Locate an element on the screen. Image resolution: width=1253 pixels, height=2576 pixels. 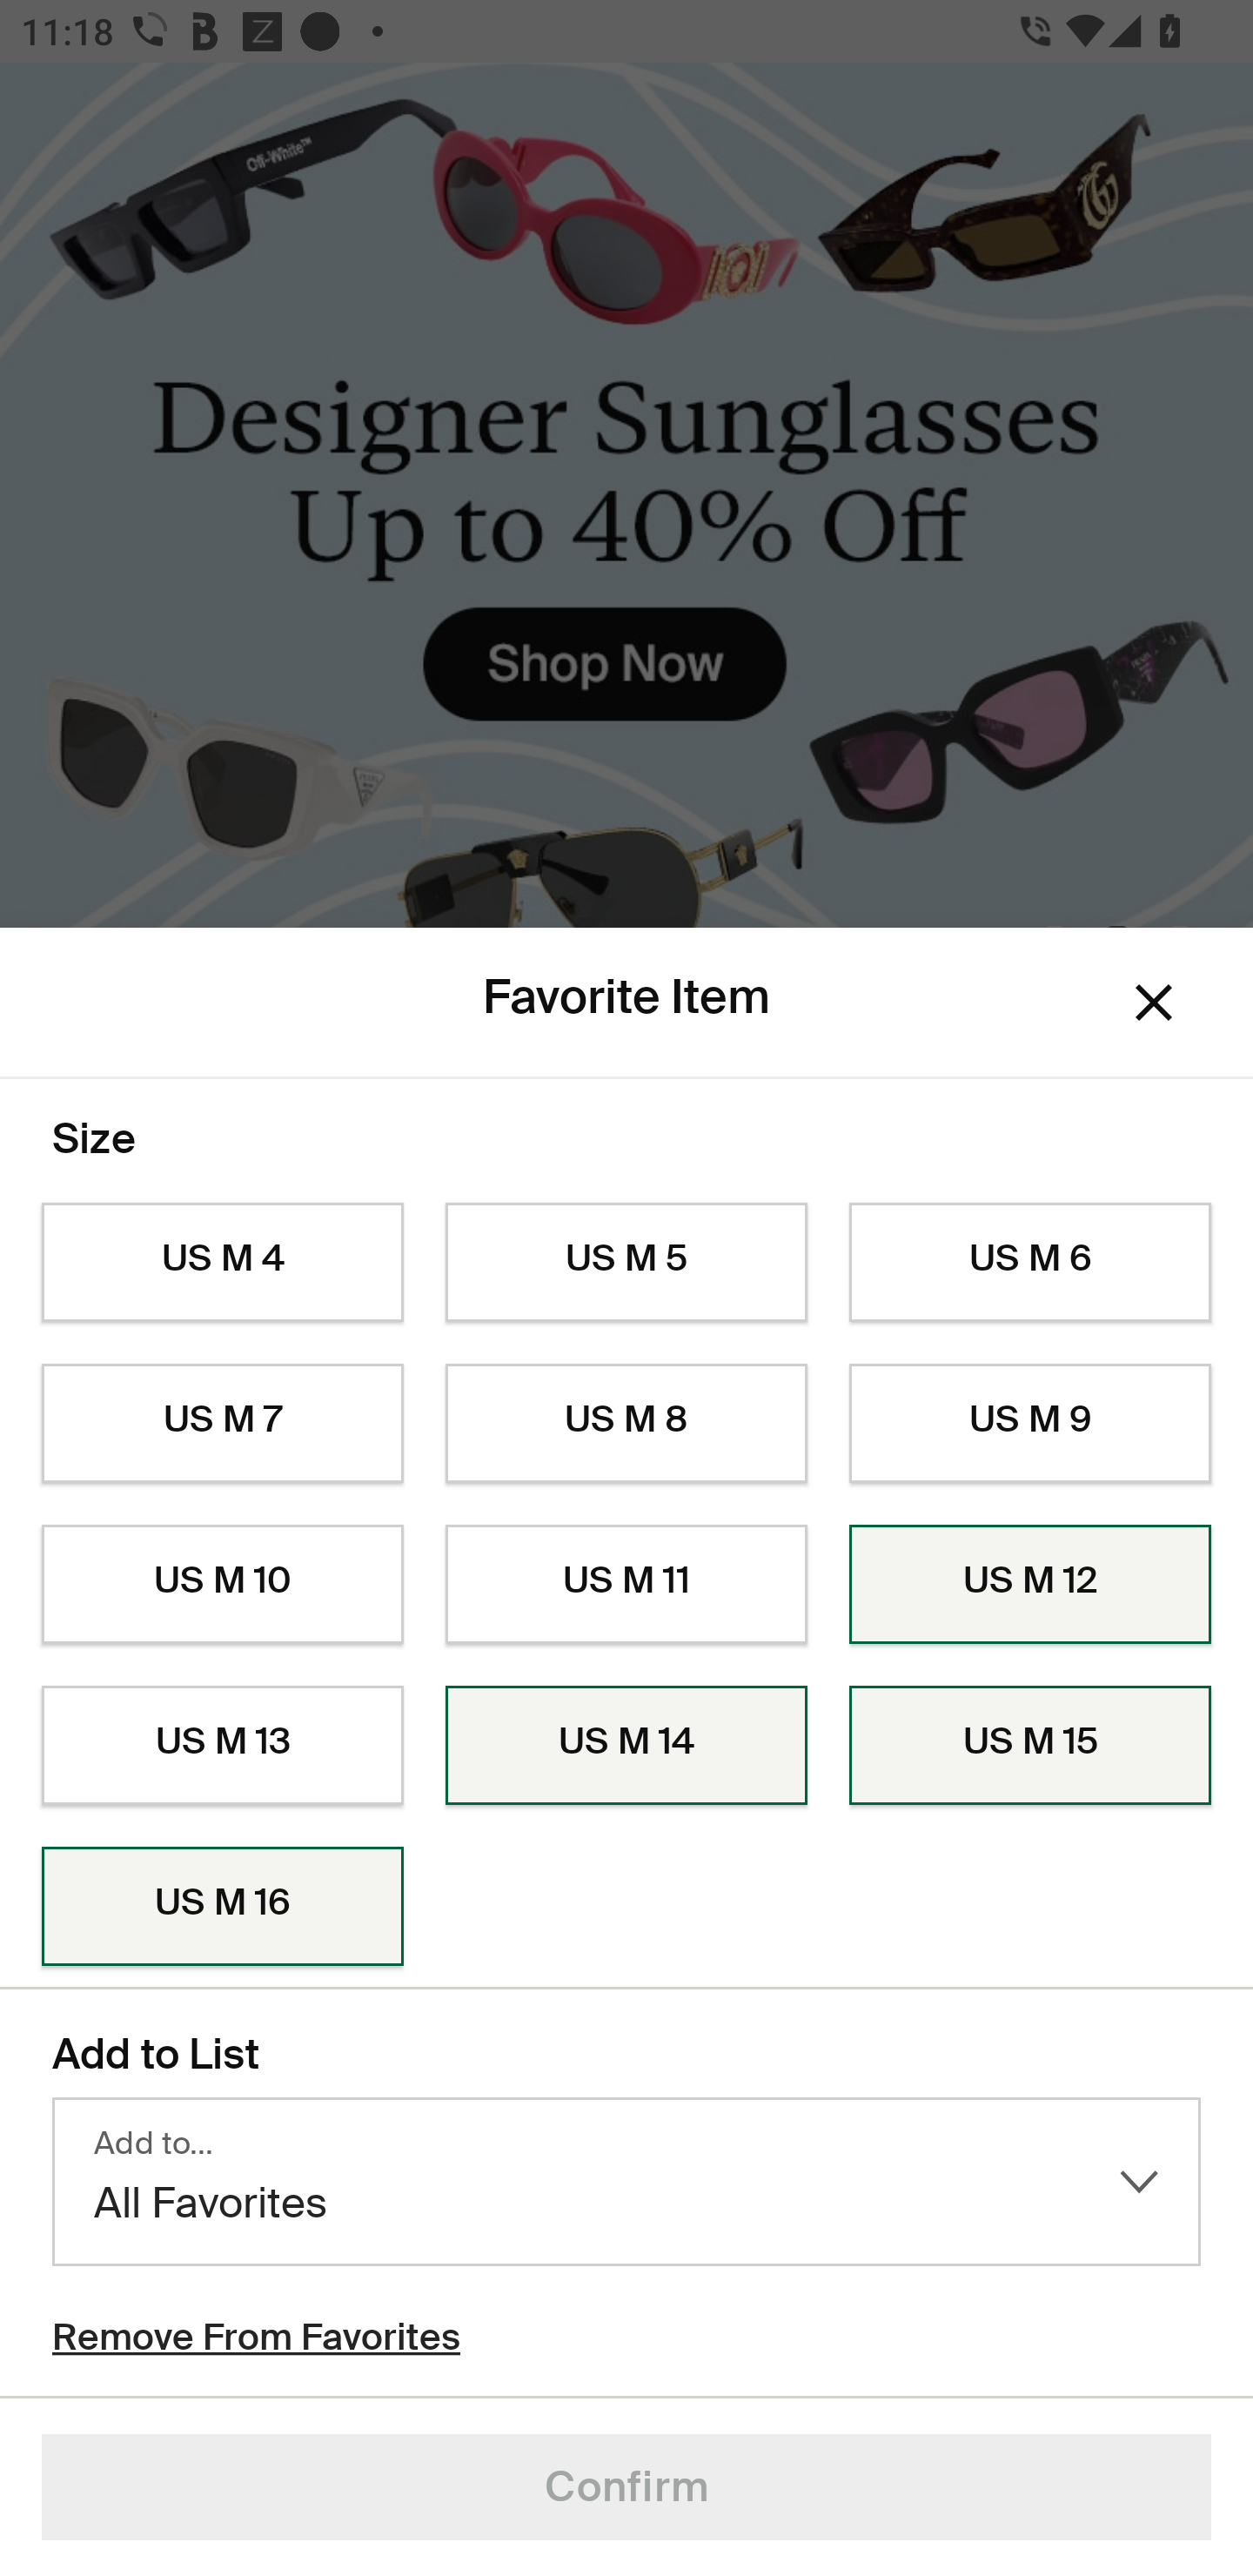
Dismiss is located at coordinates (1154, 1003).